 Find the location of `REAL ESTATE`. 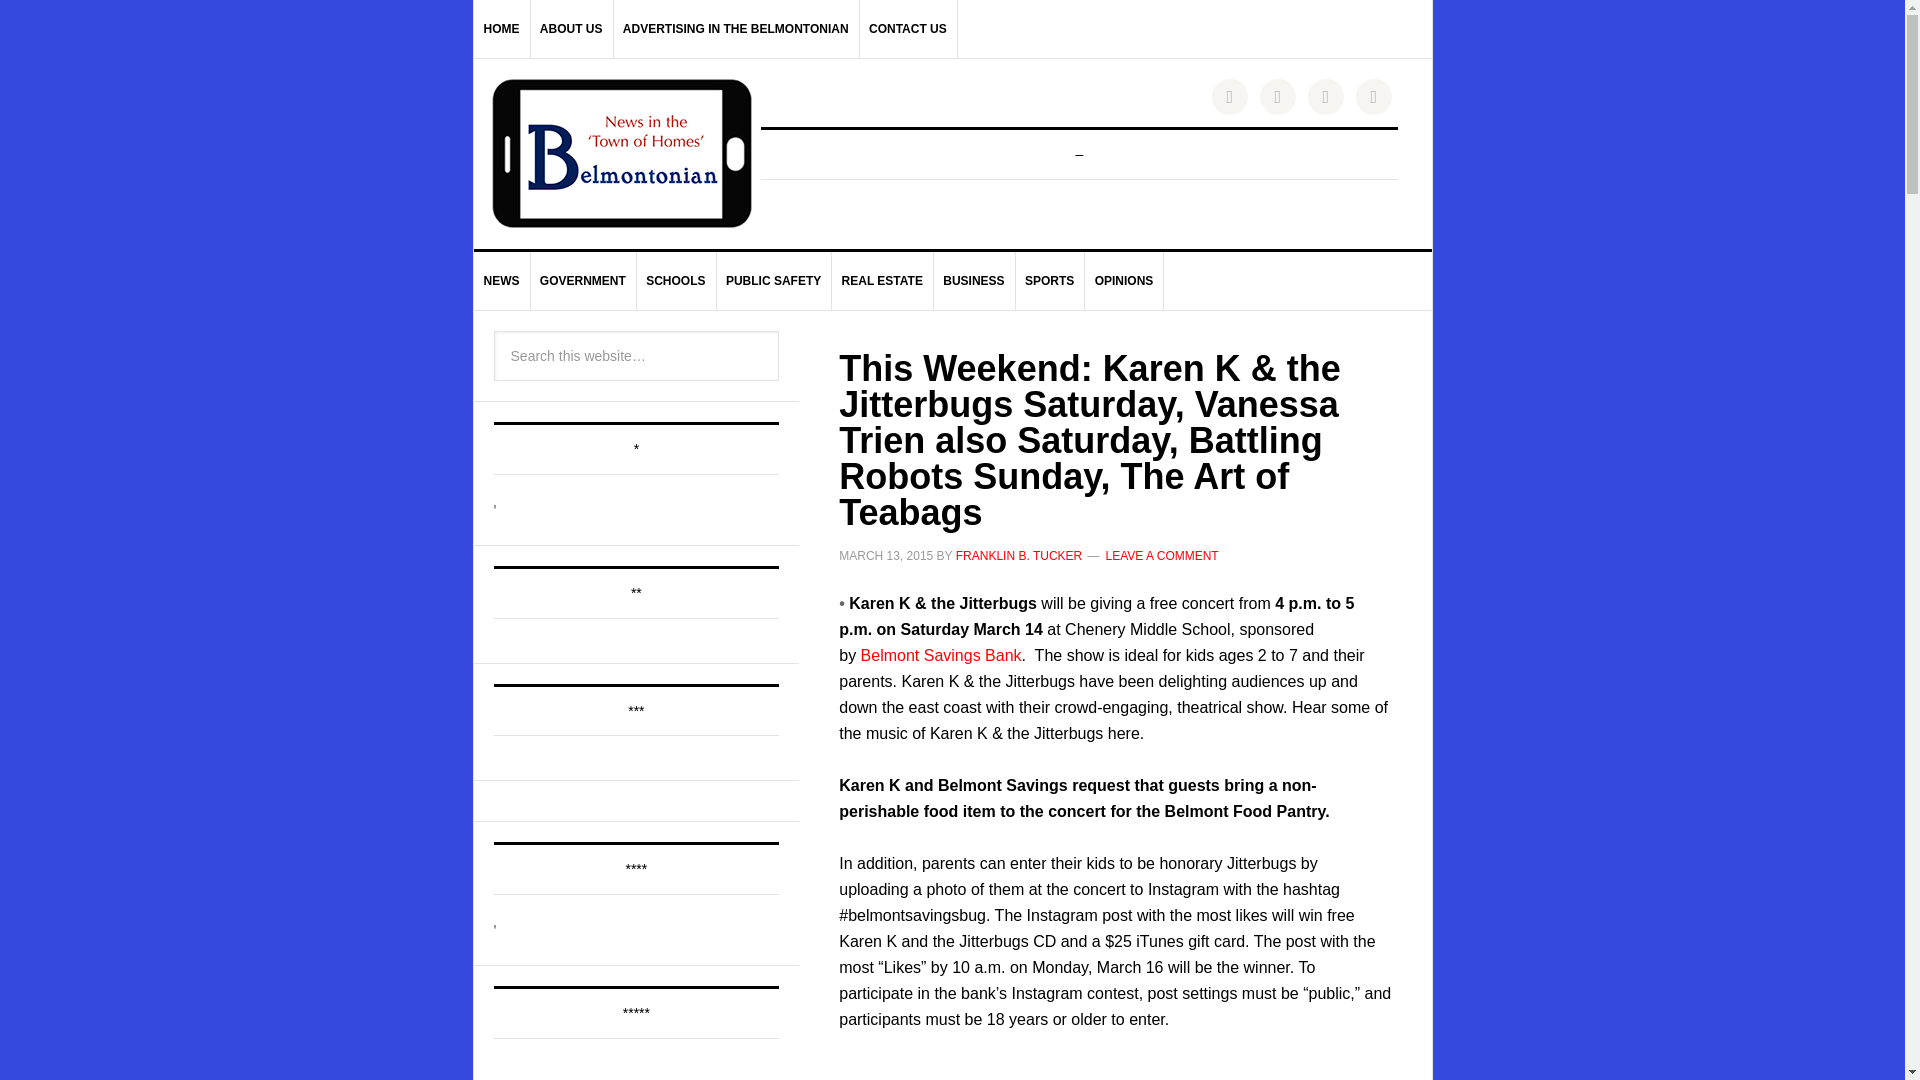

REAL ESTATE is located at coordinates (882, 280).